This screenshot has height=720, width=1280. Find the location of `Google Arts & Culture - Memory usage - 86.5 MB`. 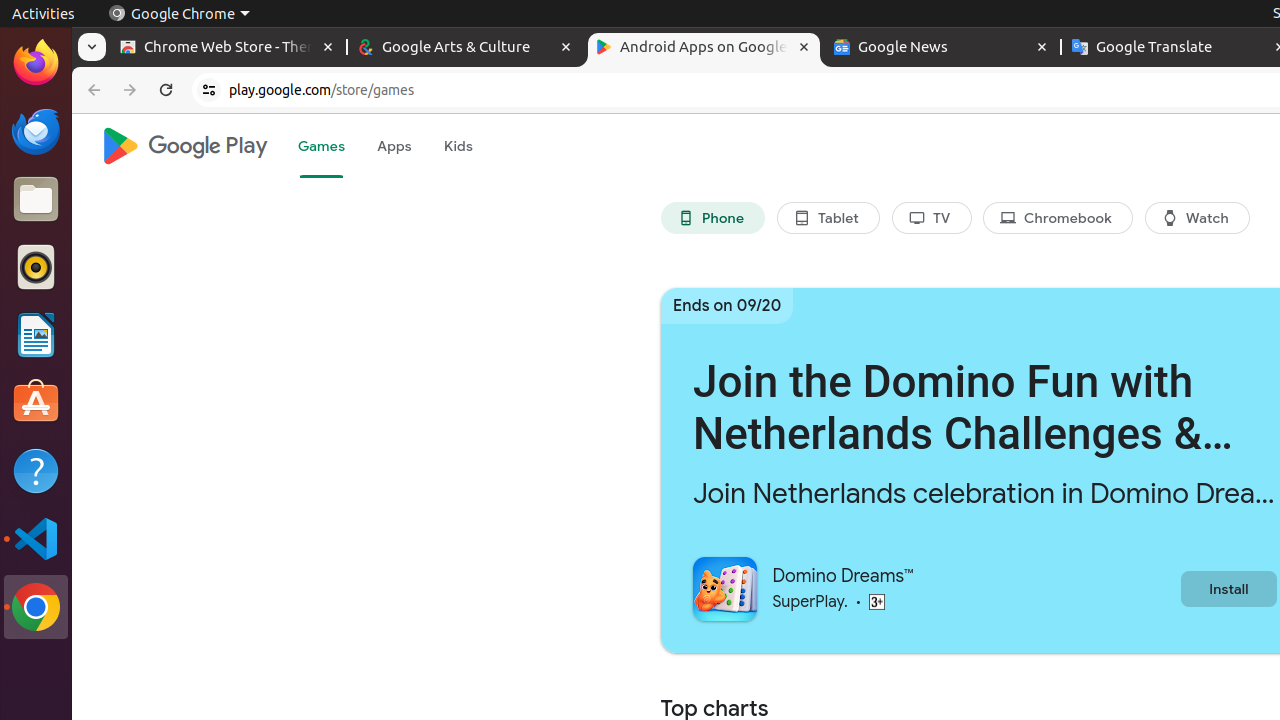

Google Arts & Culture - Memory usage - 86.5 MB is located at coordinates (466, 48).